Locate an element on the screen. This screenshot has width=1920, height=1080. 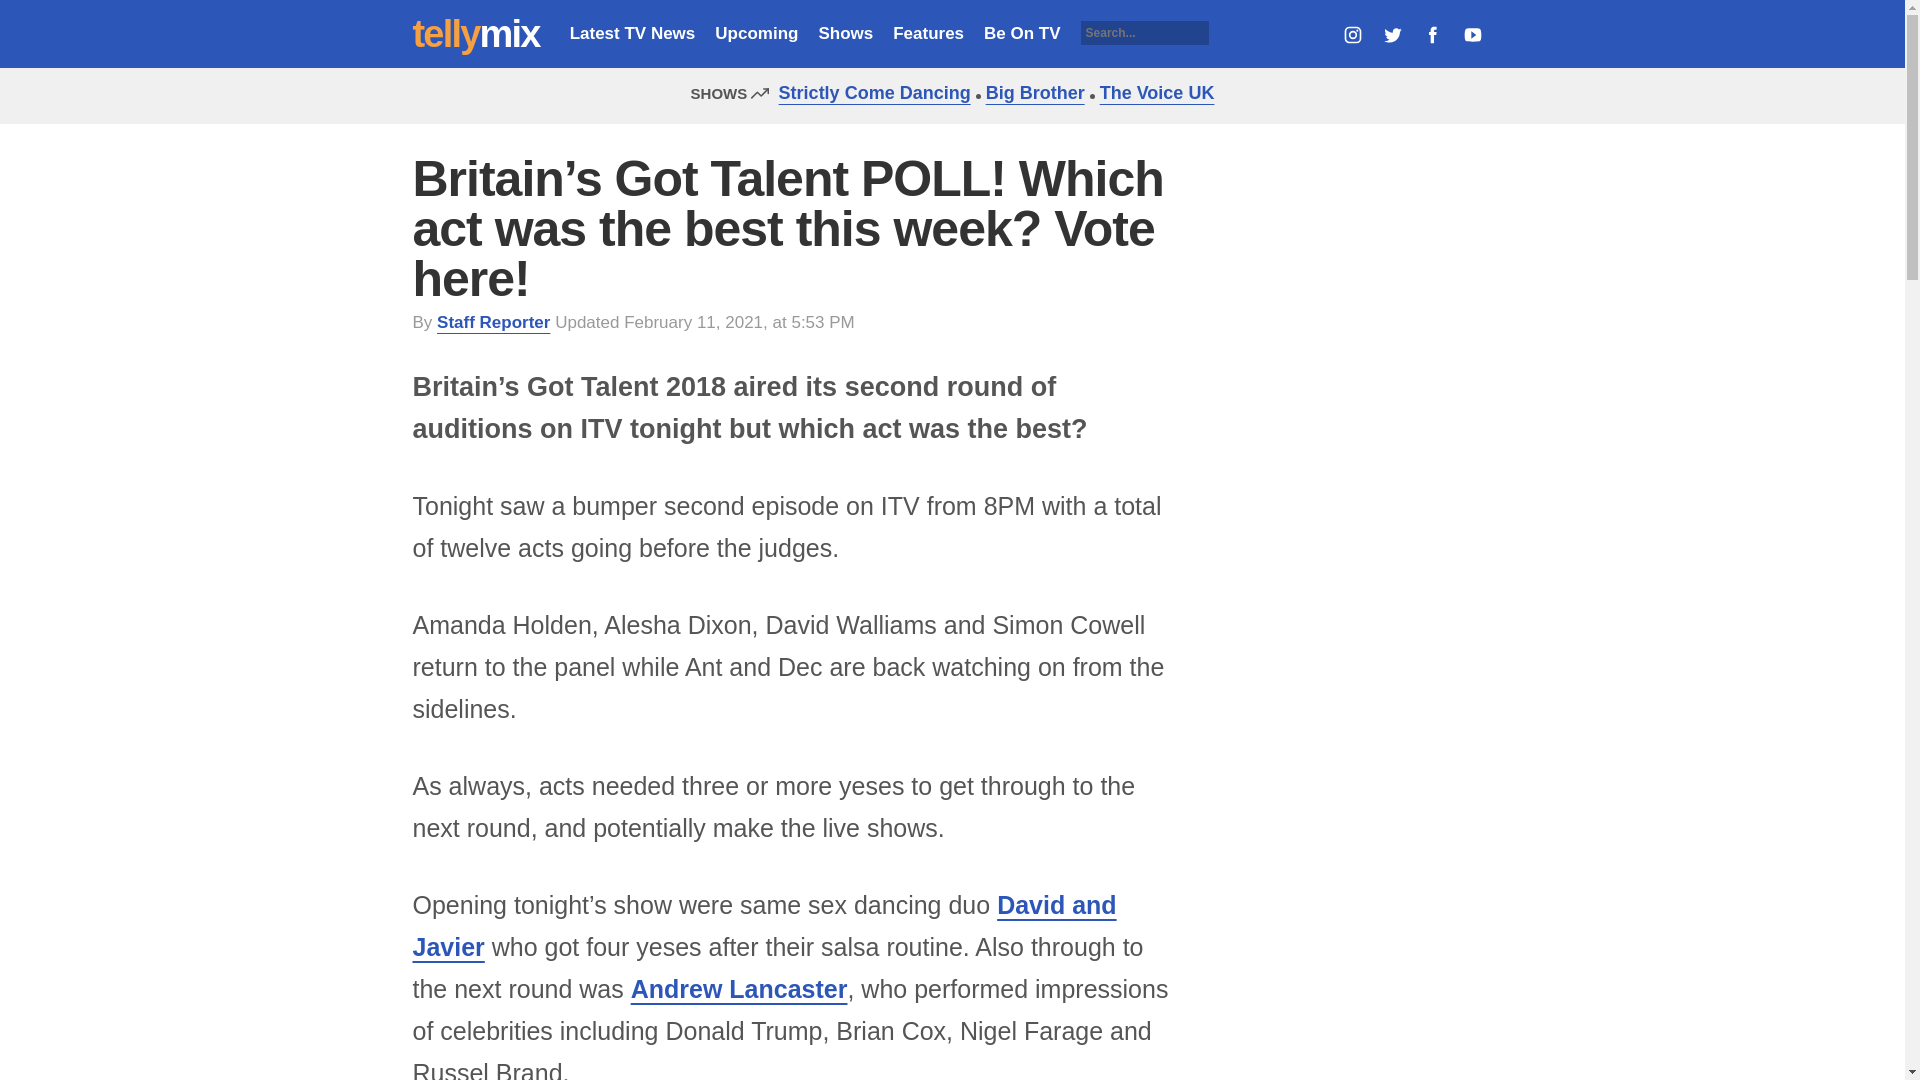
Big Brother is located at coordinates (1030, 92).